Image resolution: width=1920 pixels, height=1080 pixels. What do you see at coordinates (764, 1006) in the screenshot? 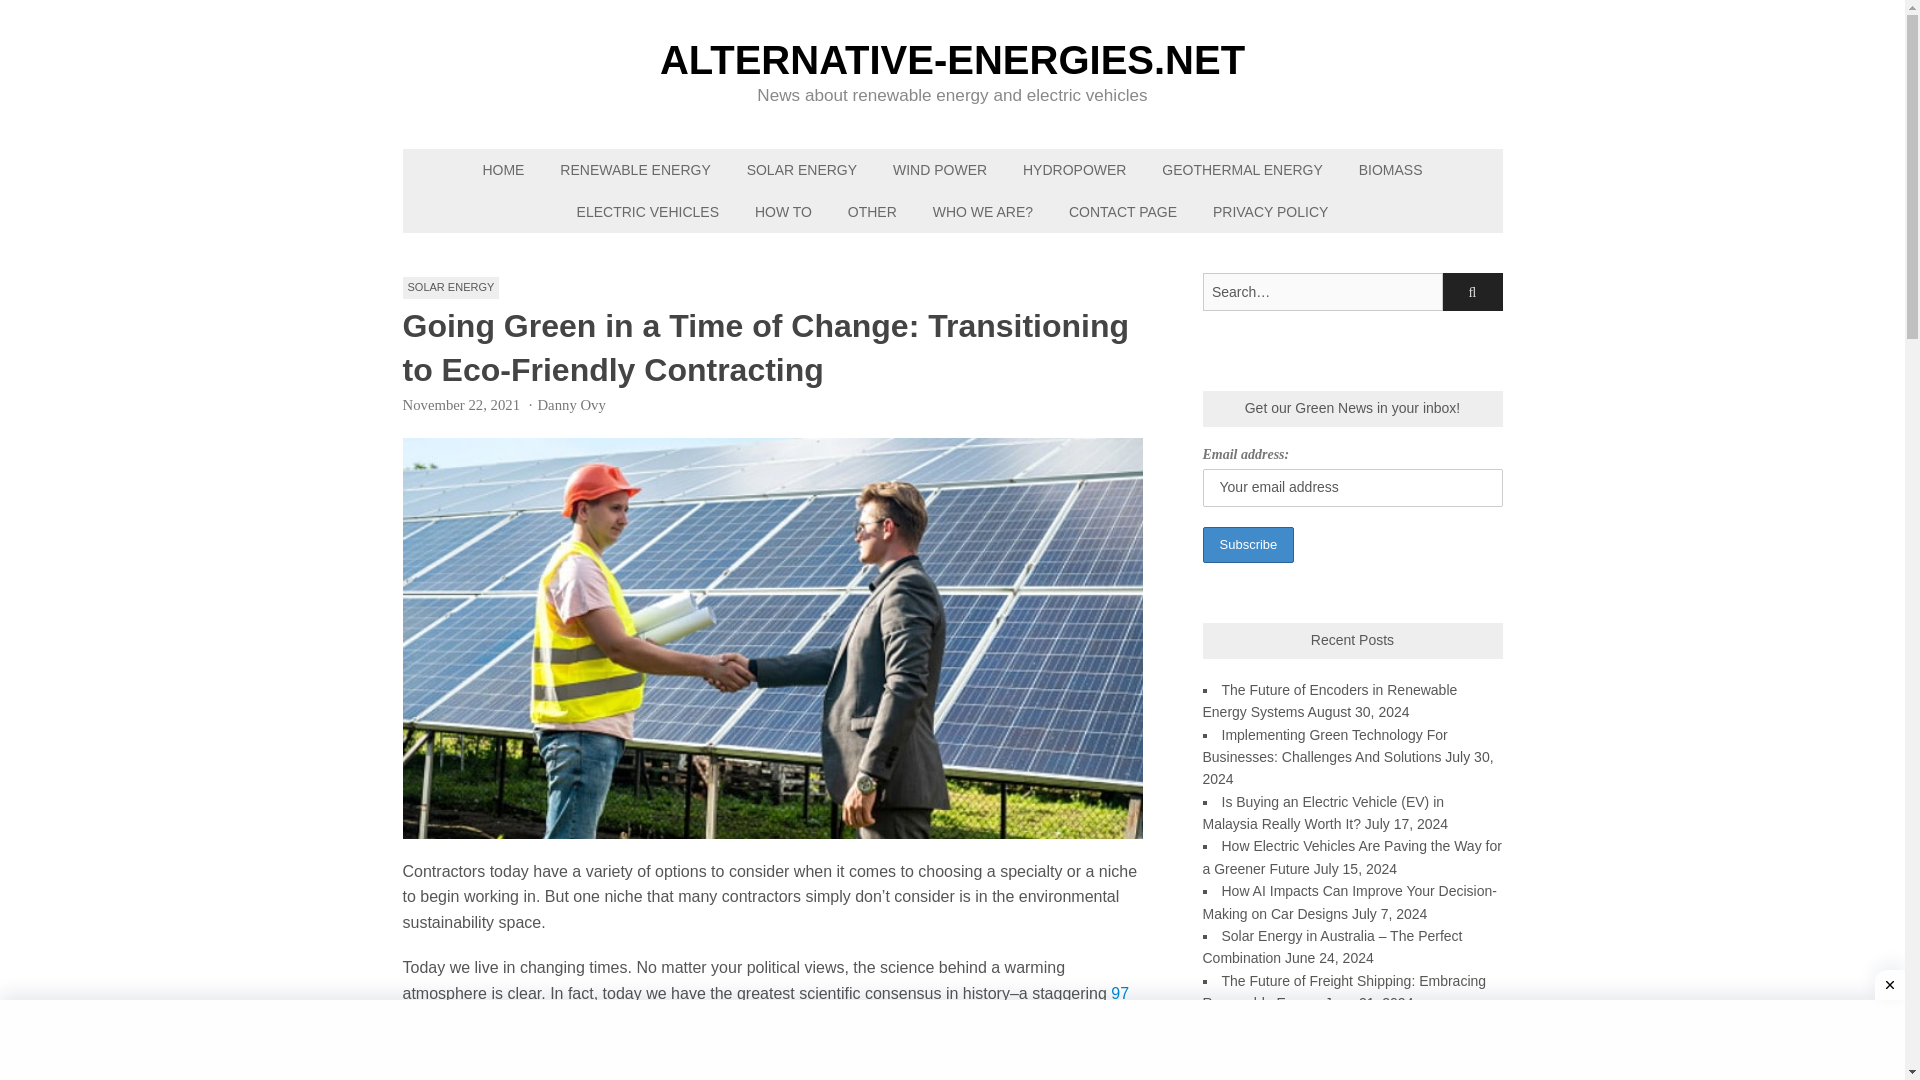
I see `97 percent or more` at bounding box center [764, 1006].